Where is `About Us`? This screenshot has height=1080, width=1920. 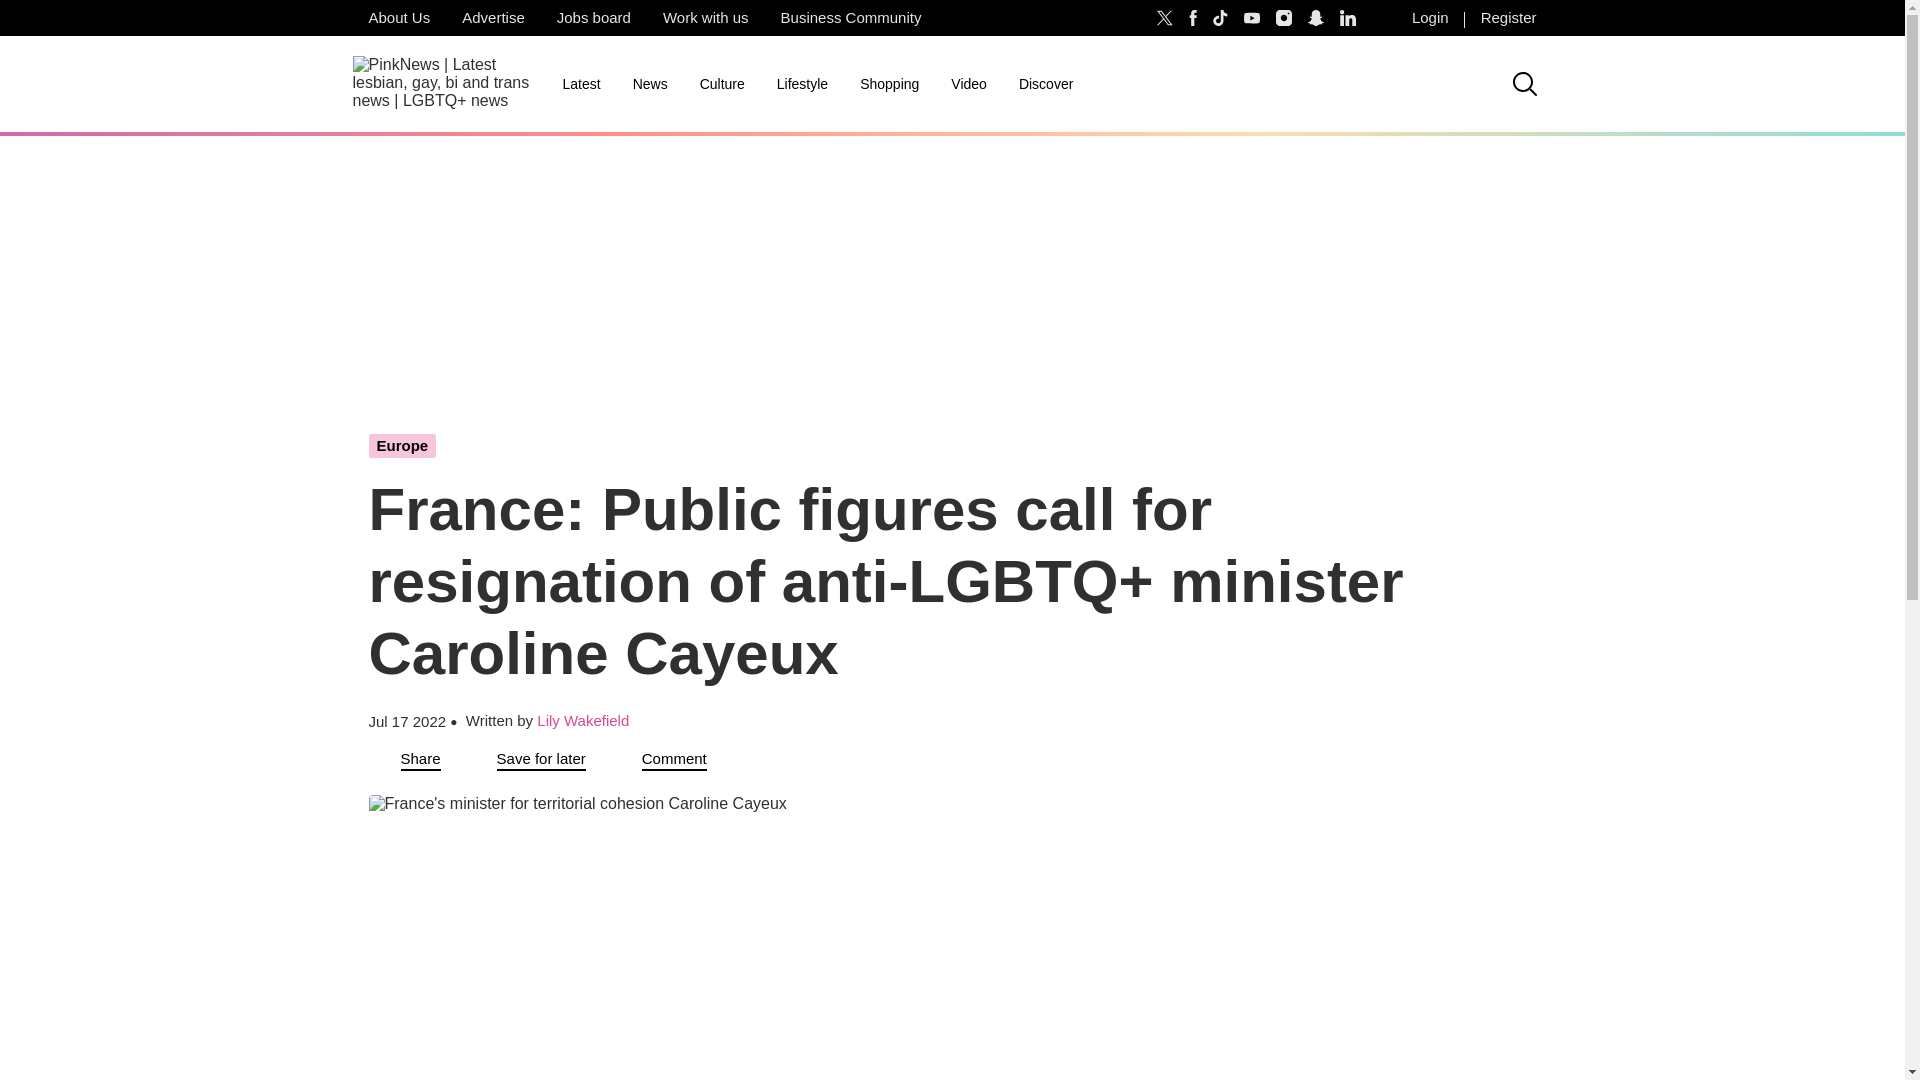 About Us is located at coordinates (398, 18).